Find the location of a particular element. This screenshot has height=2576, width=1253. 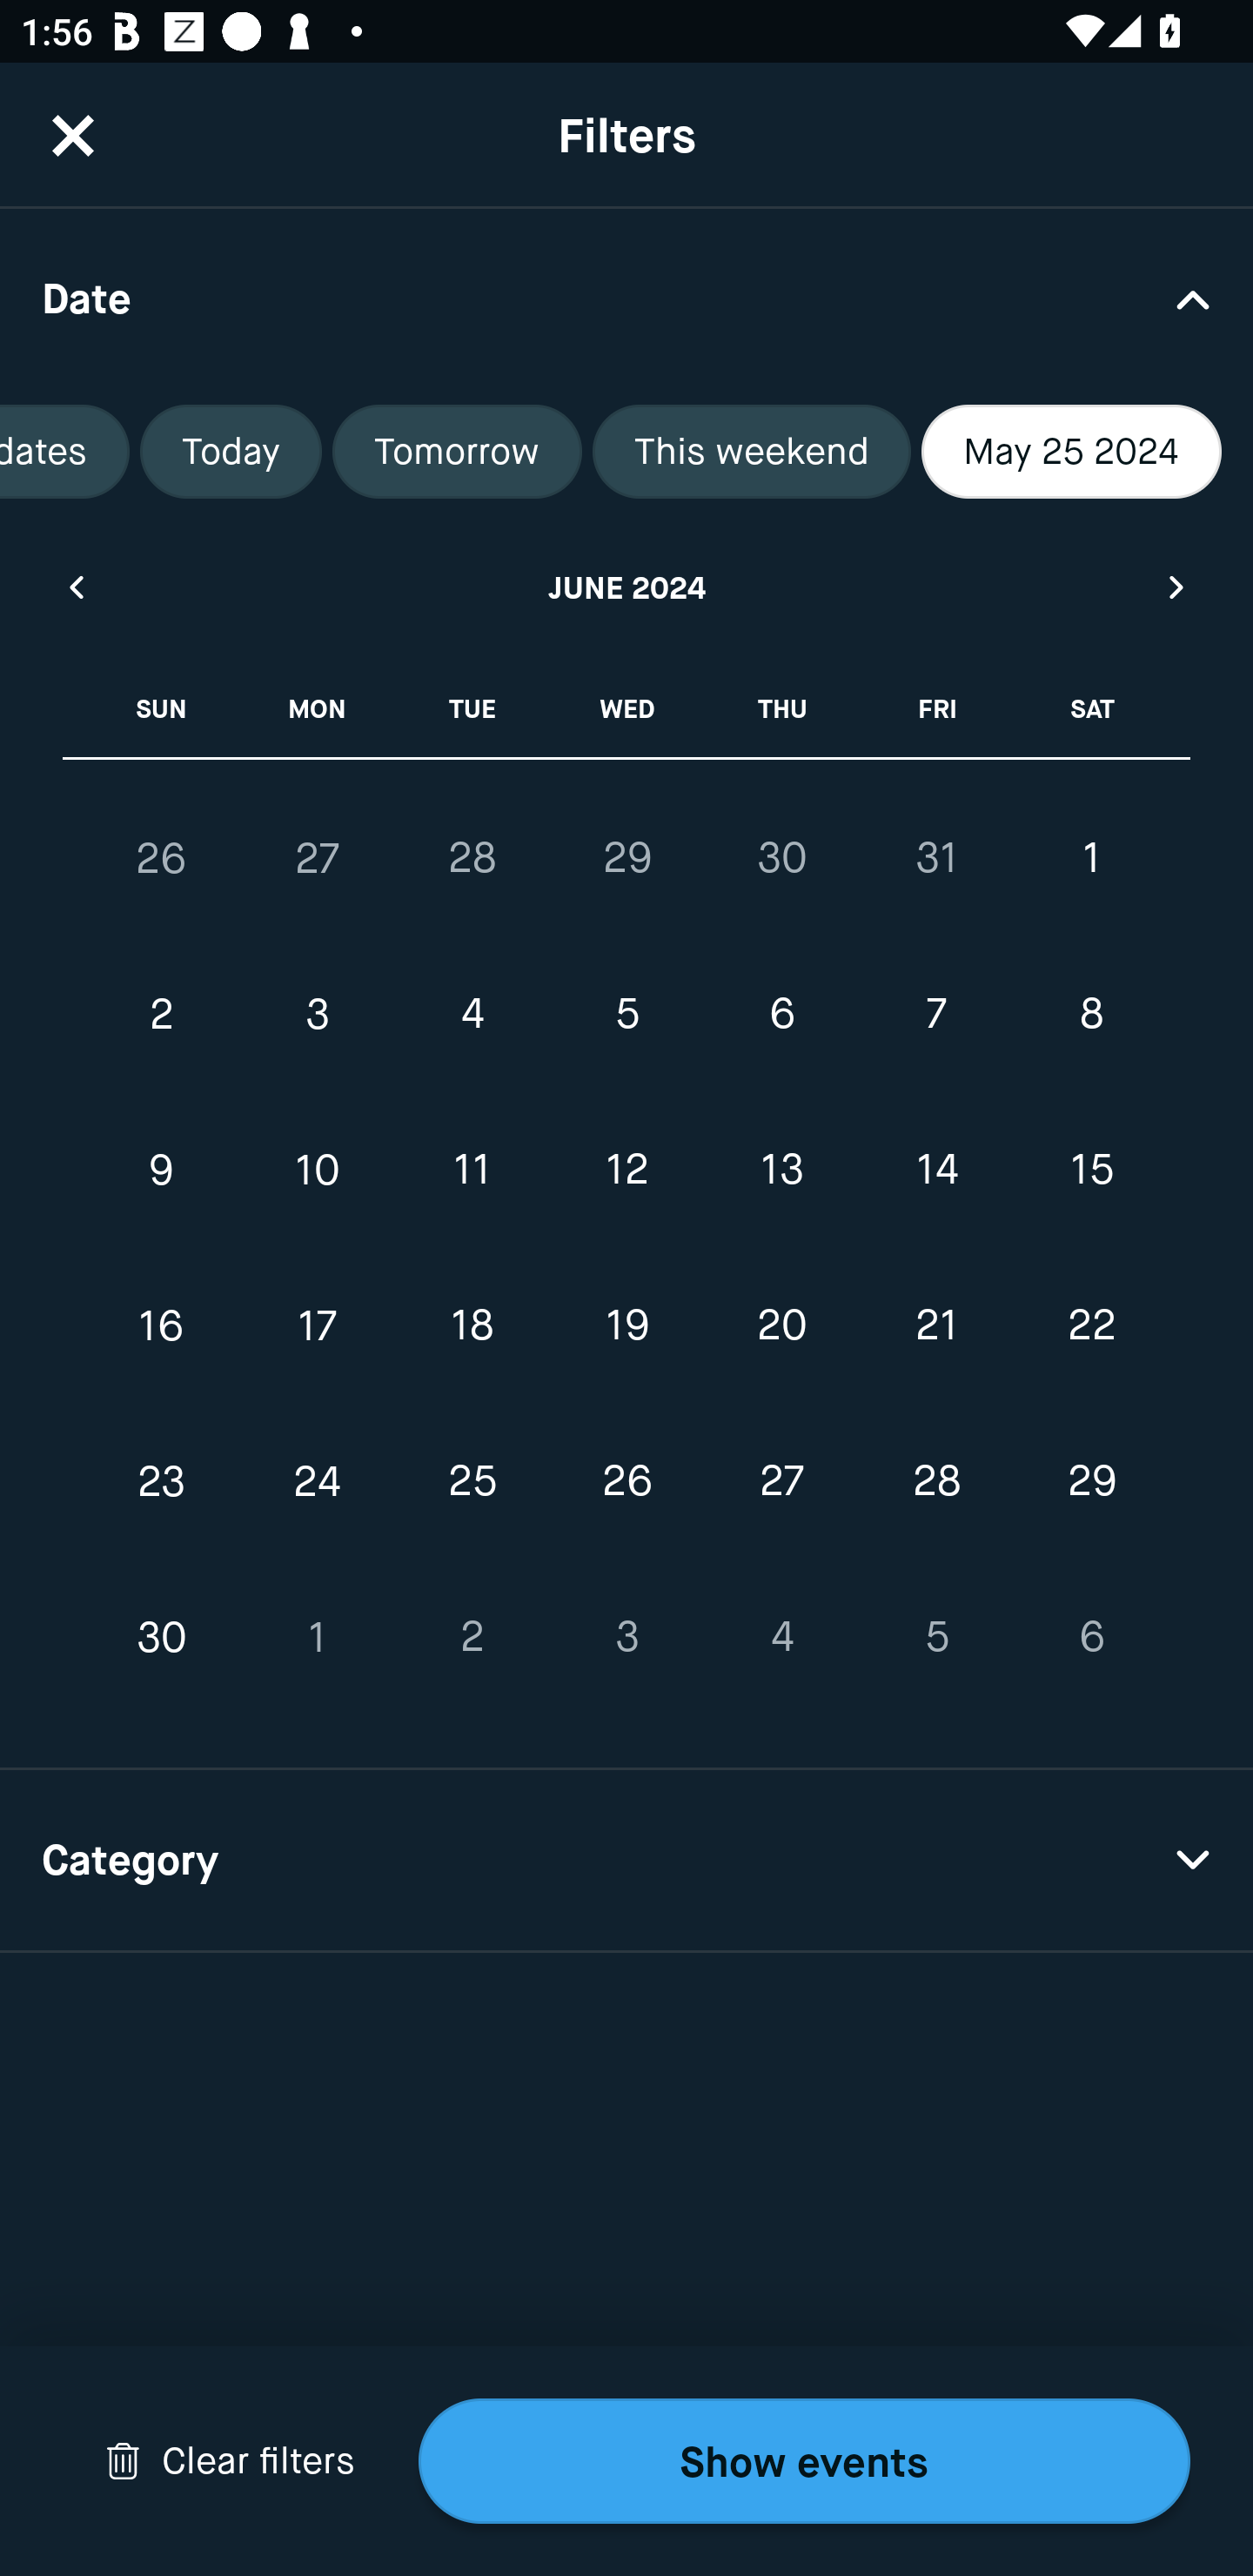

Show events is located at coordinates (804, 2461).